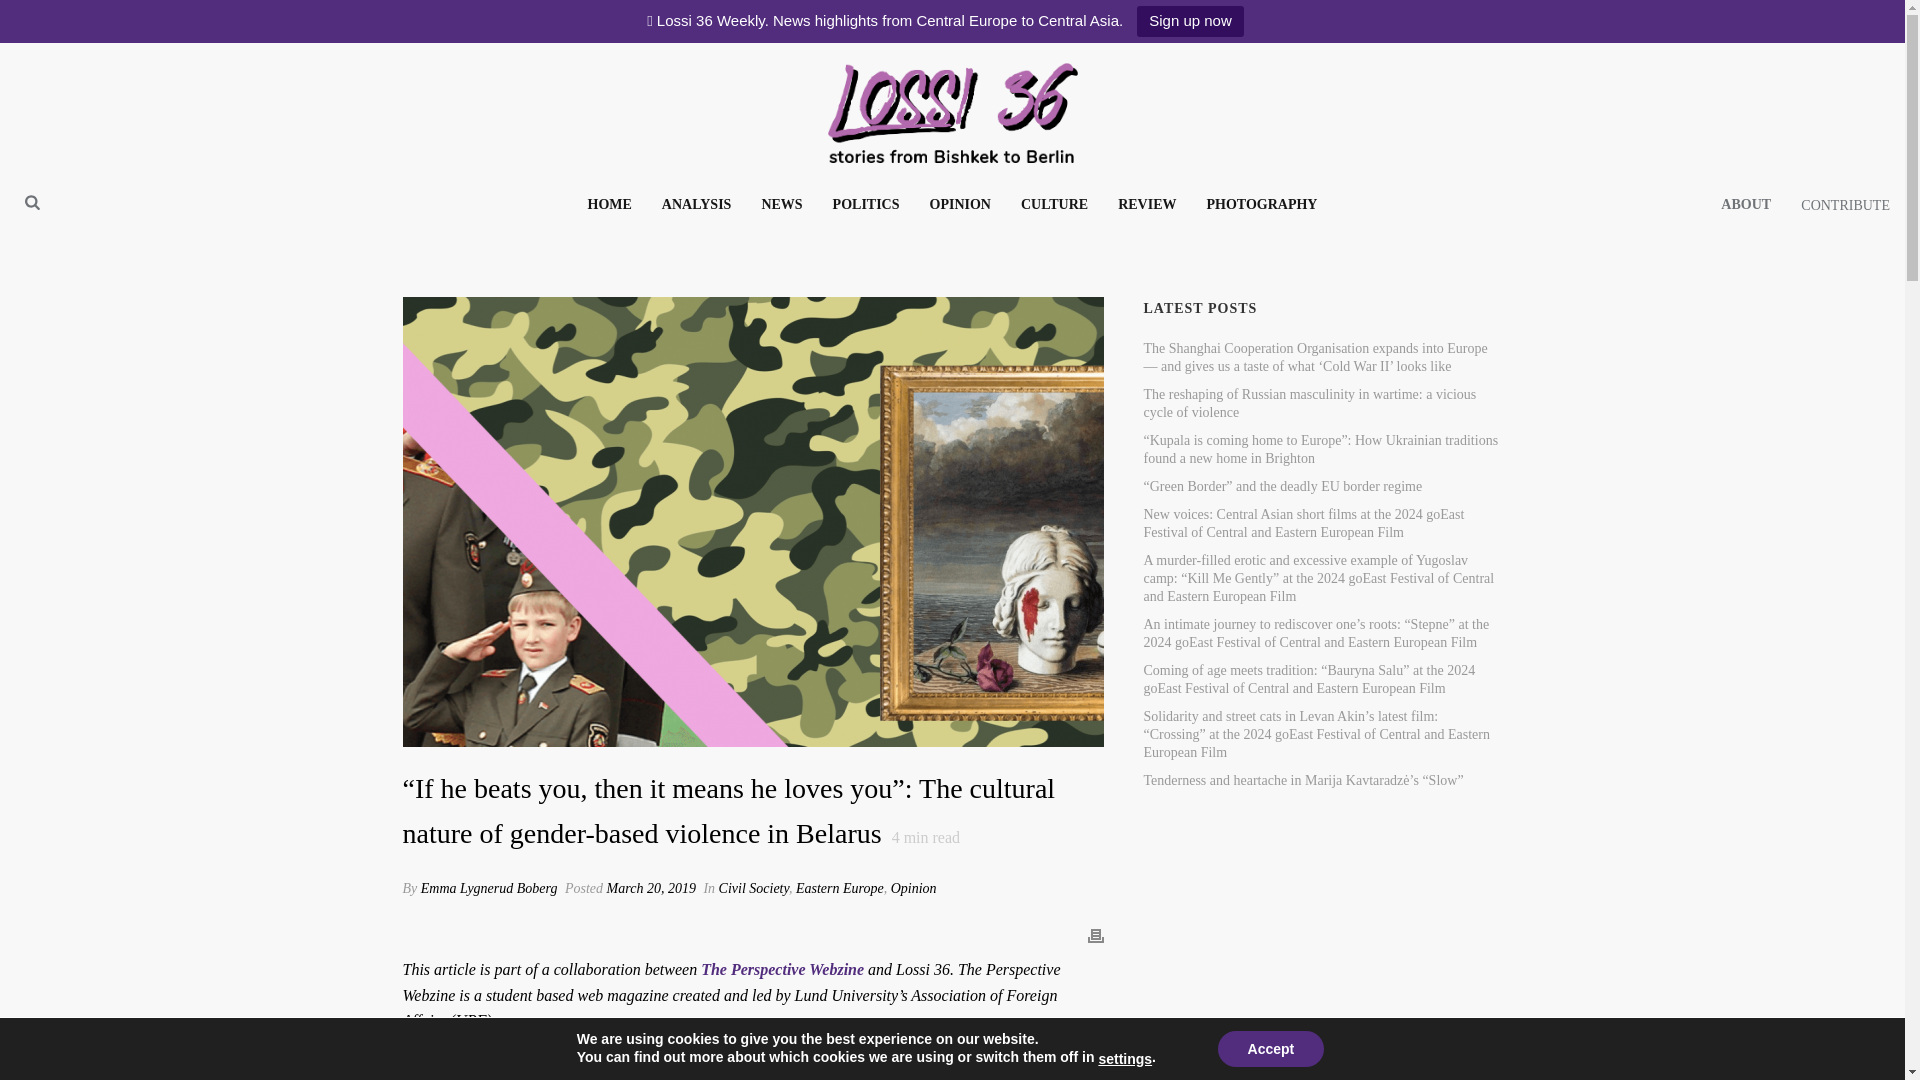 This screenshot has width=1920, height=1080. I want to click on Sign up now, so click(1190, 21).